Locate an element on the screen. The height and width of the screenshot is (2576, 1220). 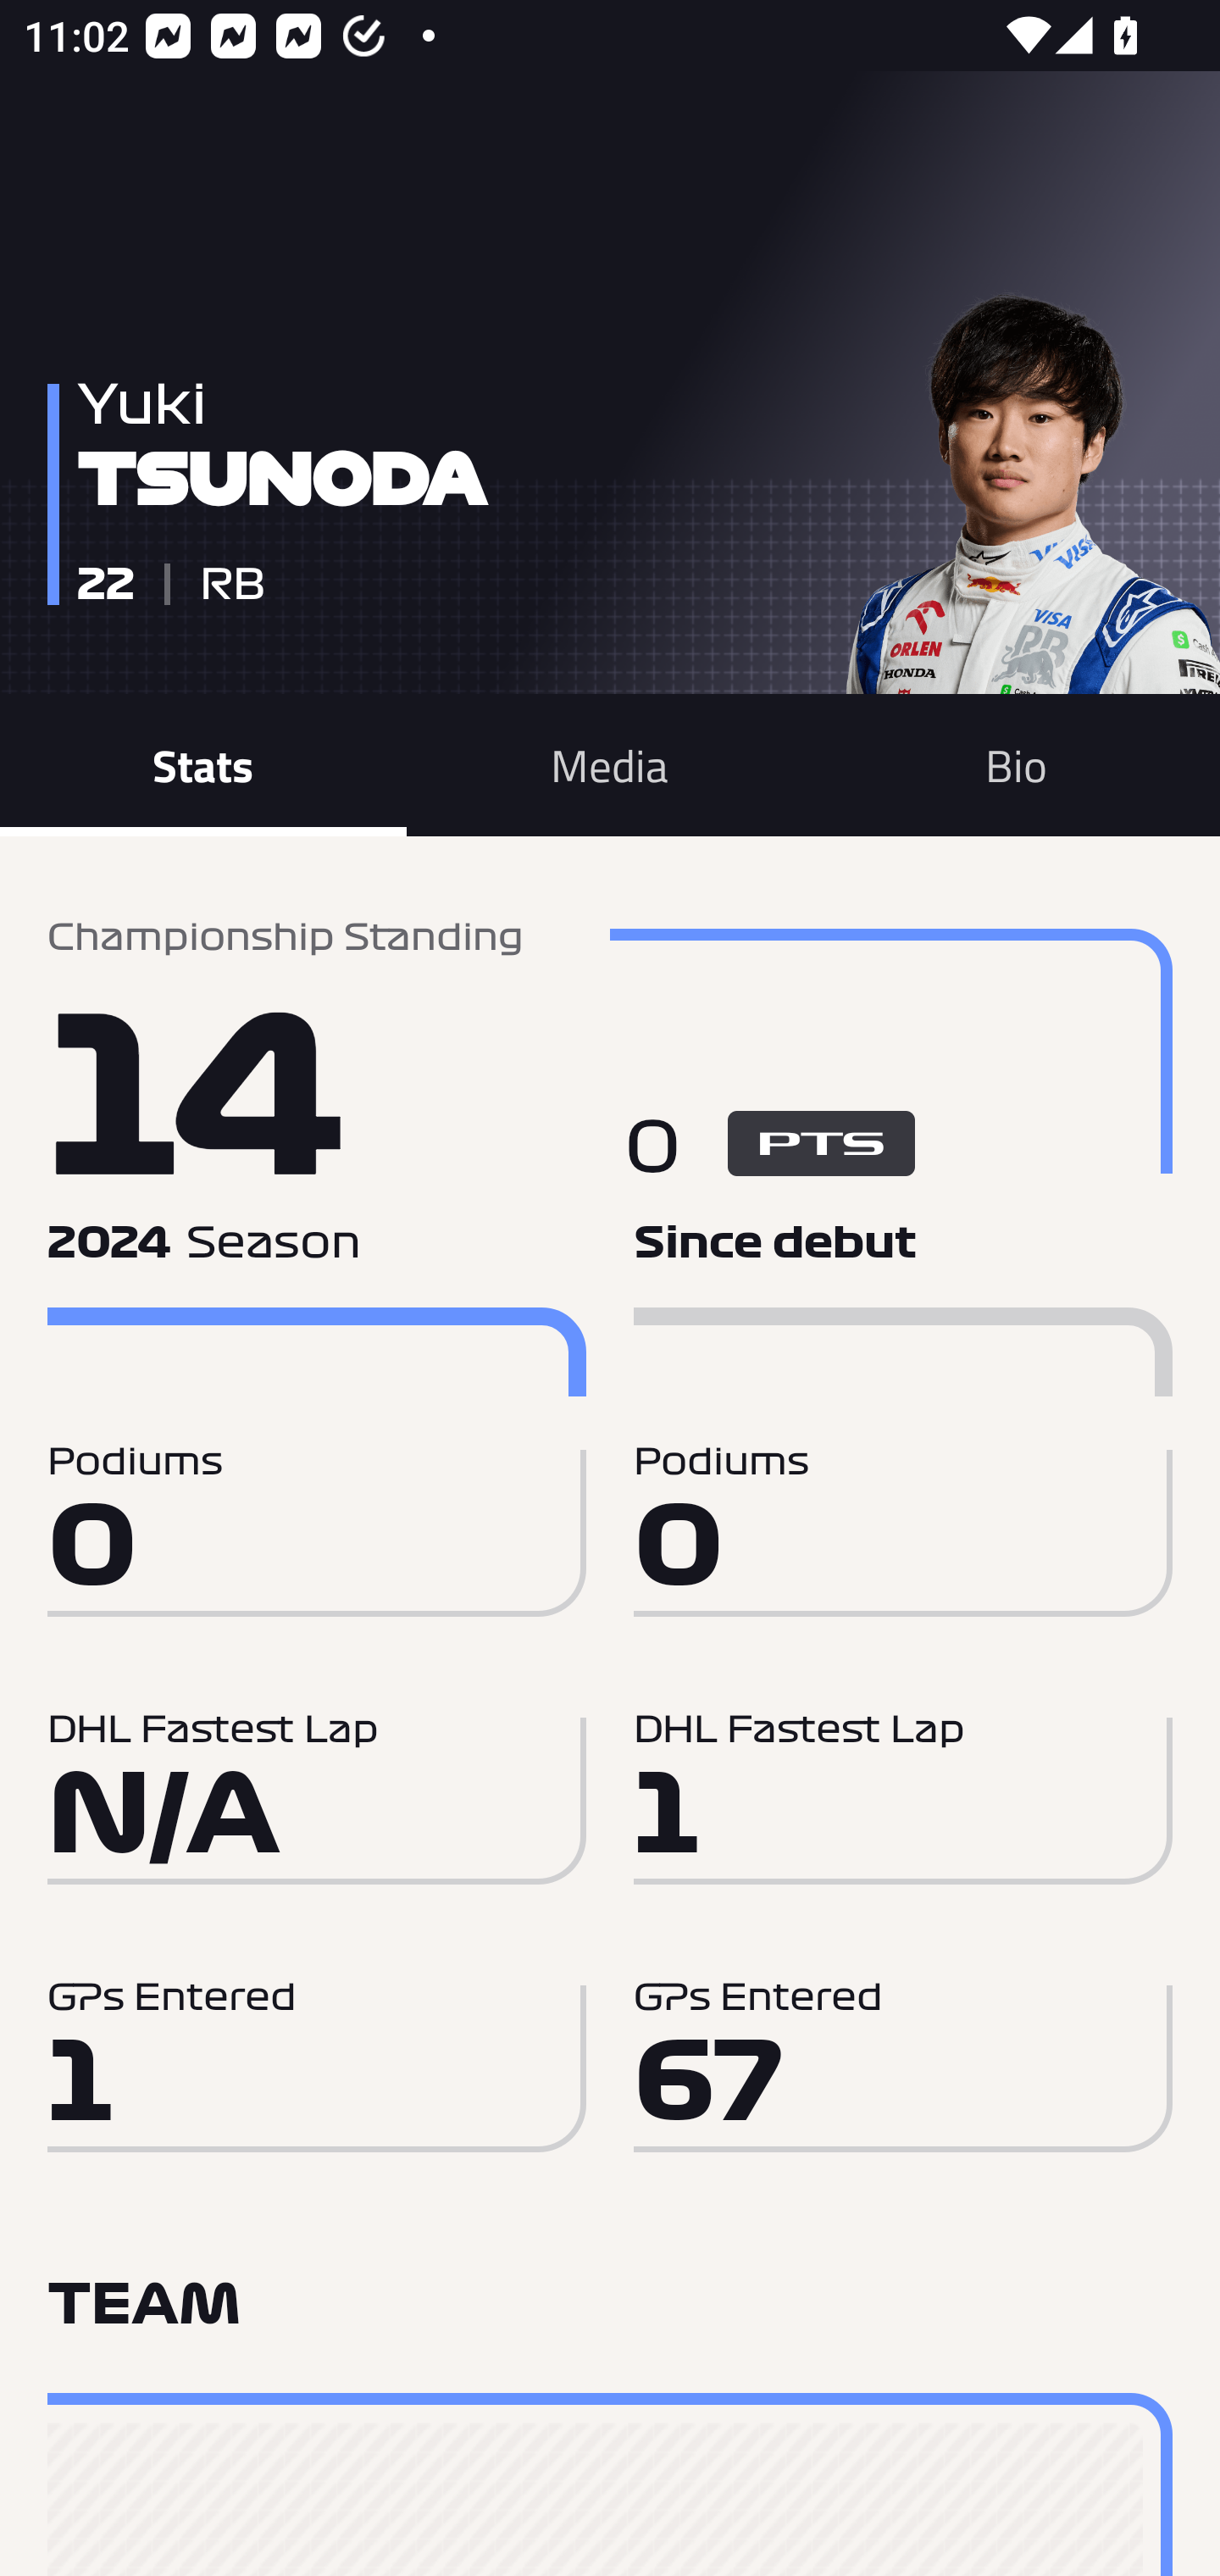
Media is located at coordinates (610, 764).